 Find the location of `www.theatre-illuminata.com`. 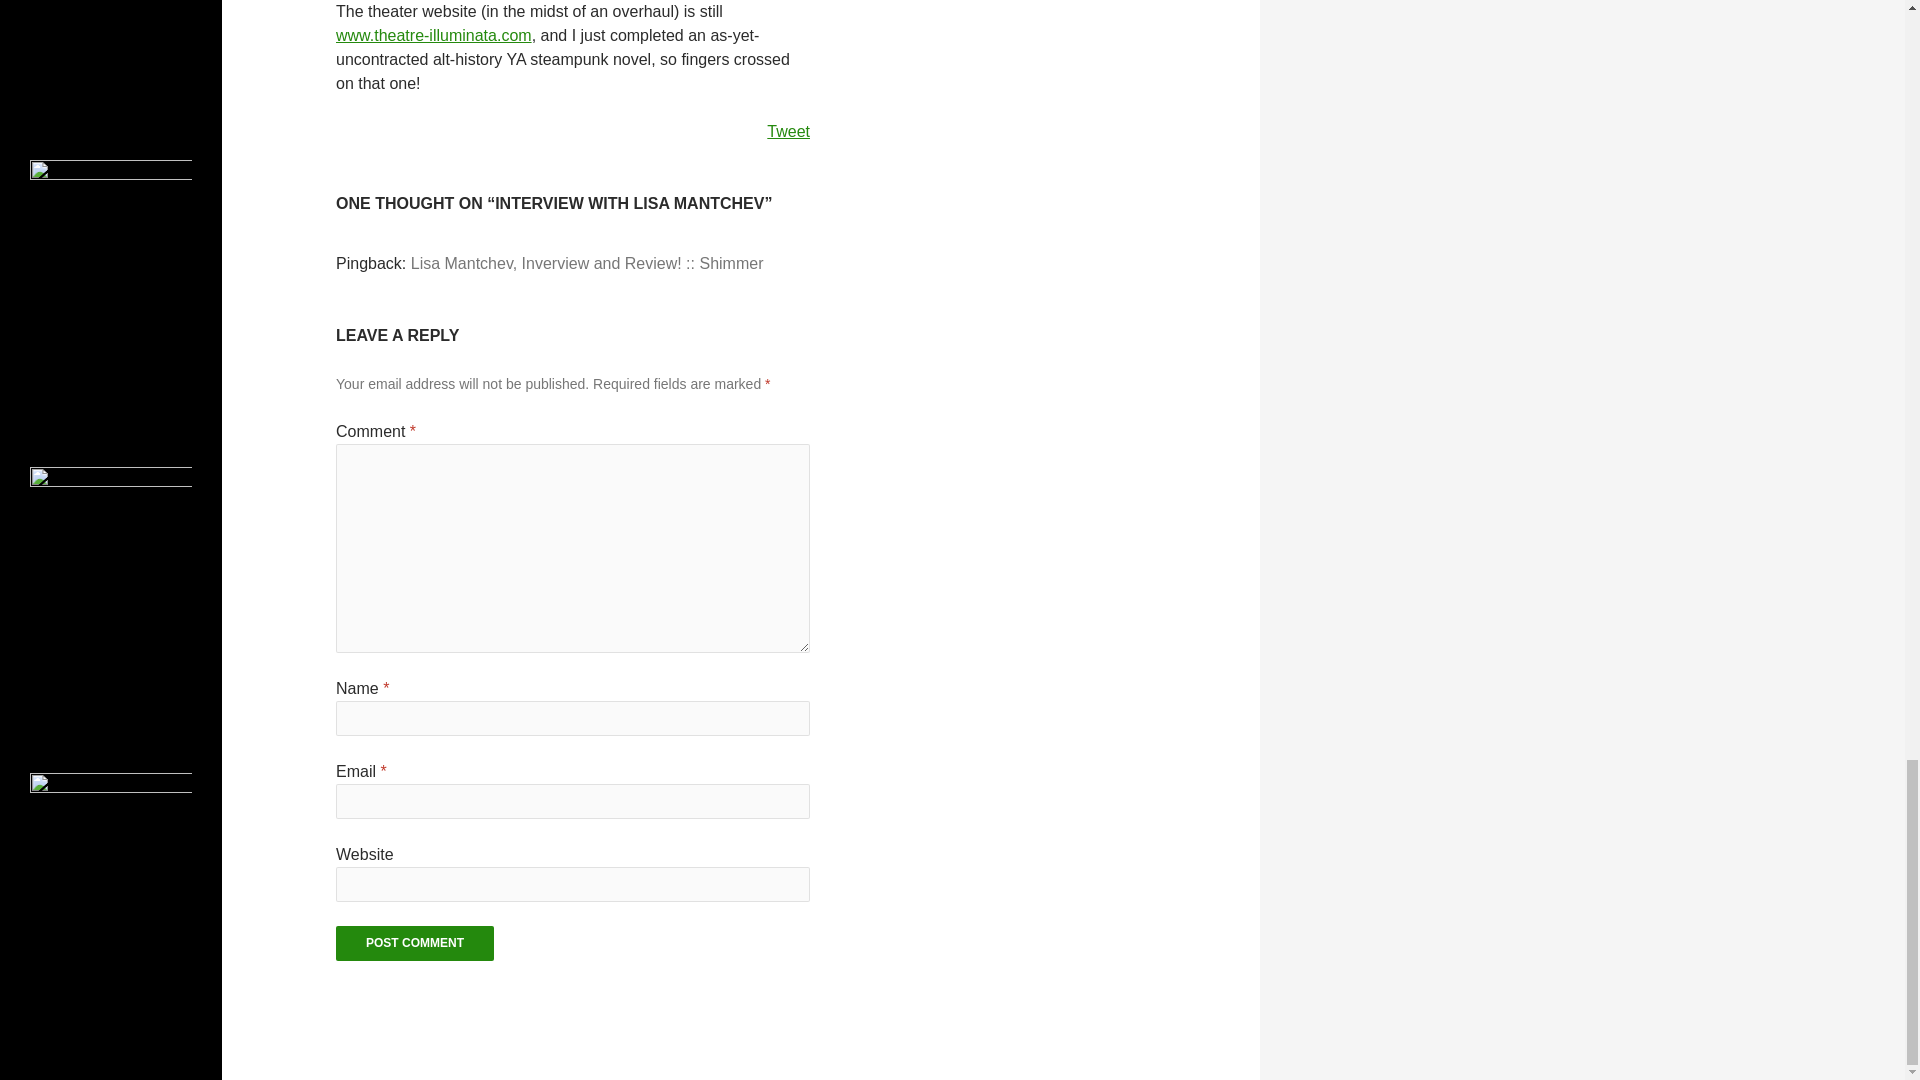

www.theatre-illuminata.com is located at coordinates (434, 36).